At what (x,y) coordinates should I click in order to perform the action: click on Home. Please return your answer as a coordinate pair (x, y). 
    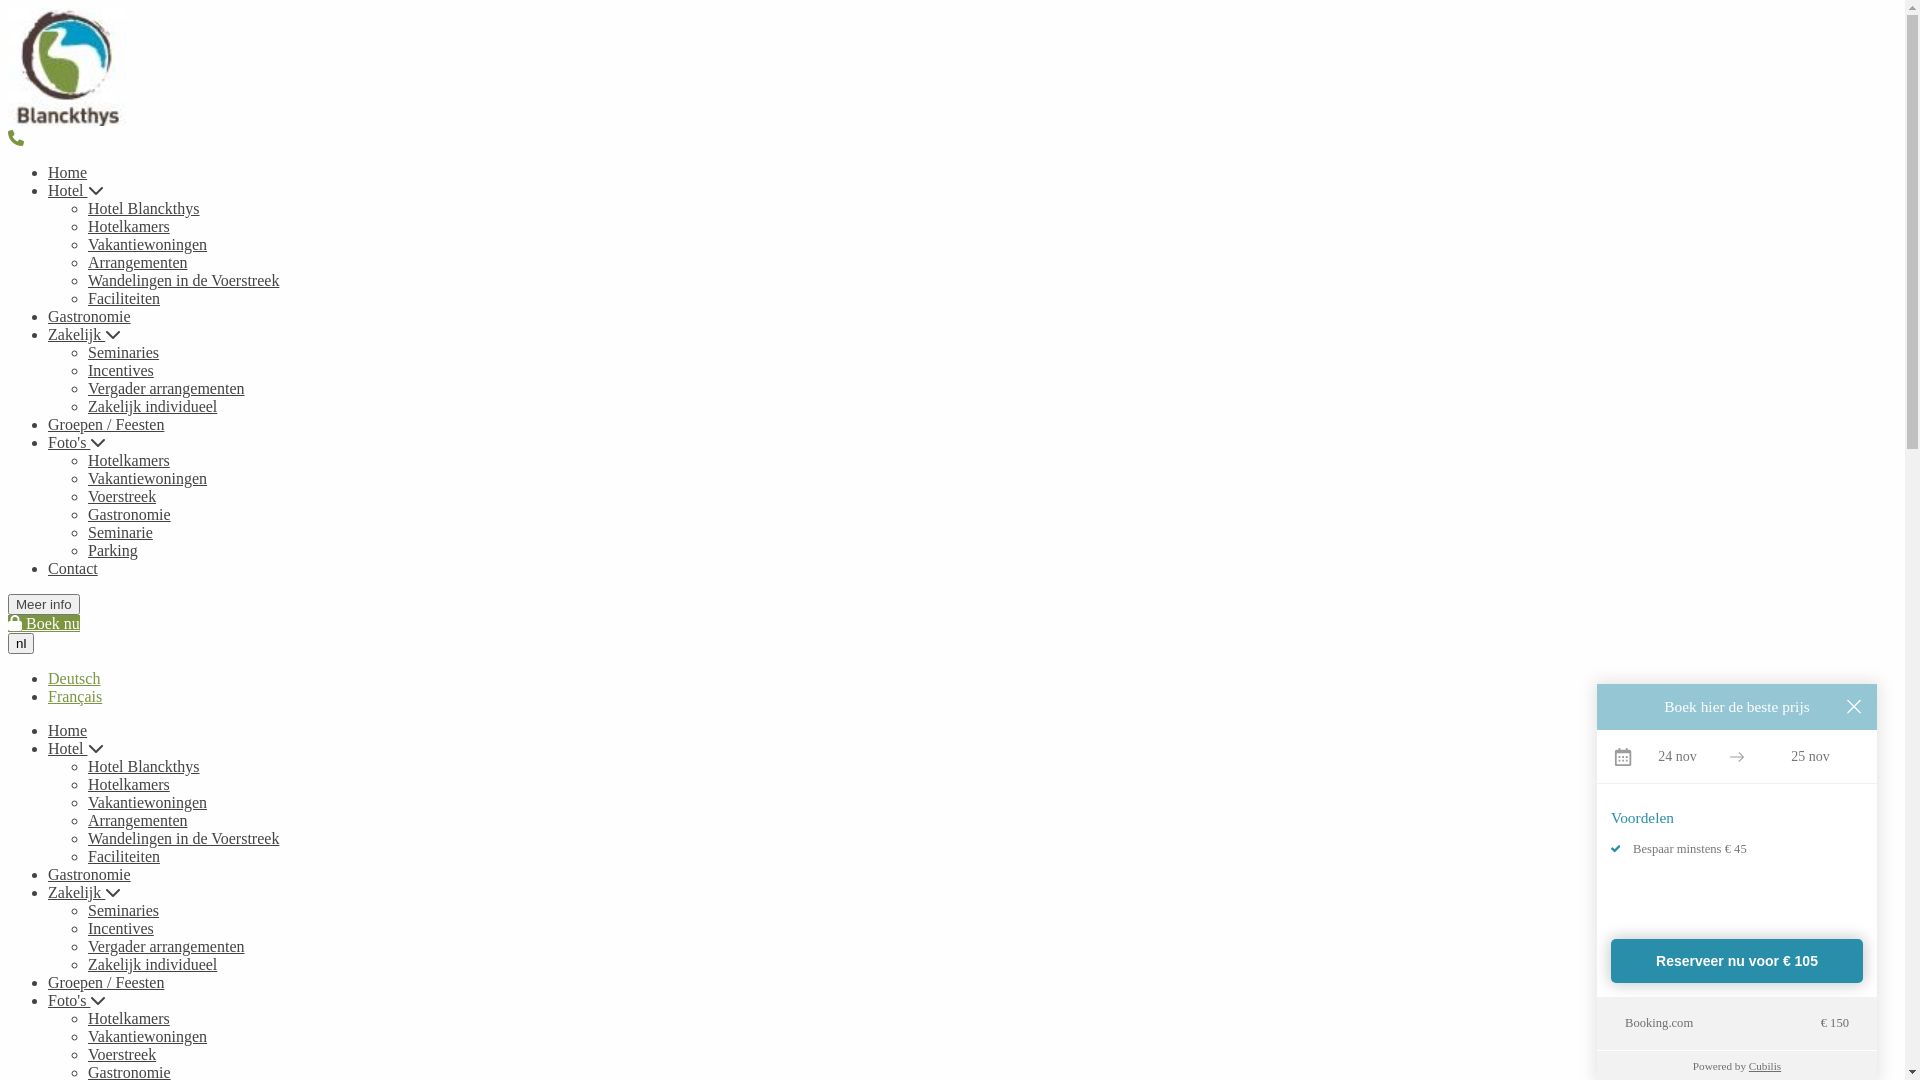
    Looking at the image, I should click on (68, 730).